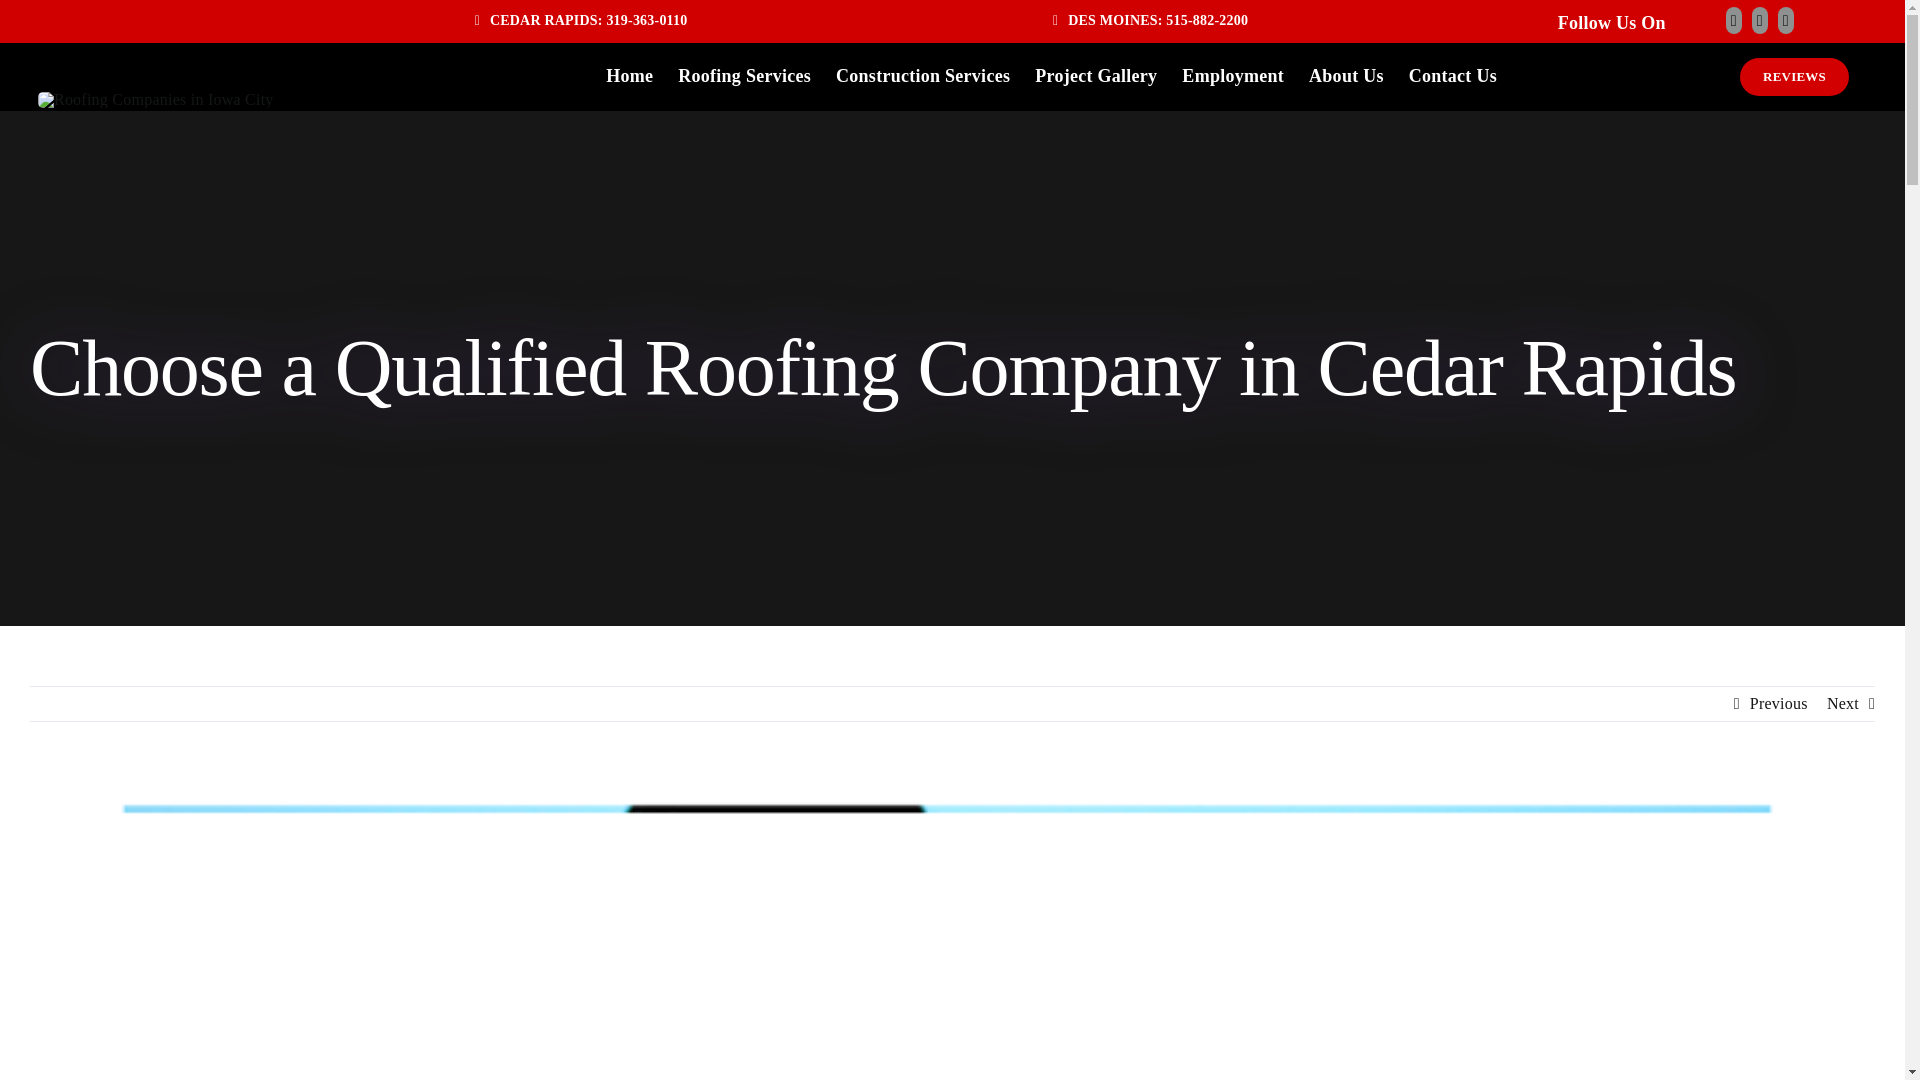  I want to click on Employment, so click(1233, 76).